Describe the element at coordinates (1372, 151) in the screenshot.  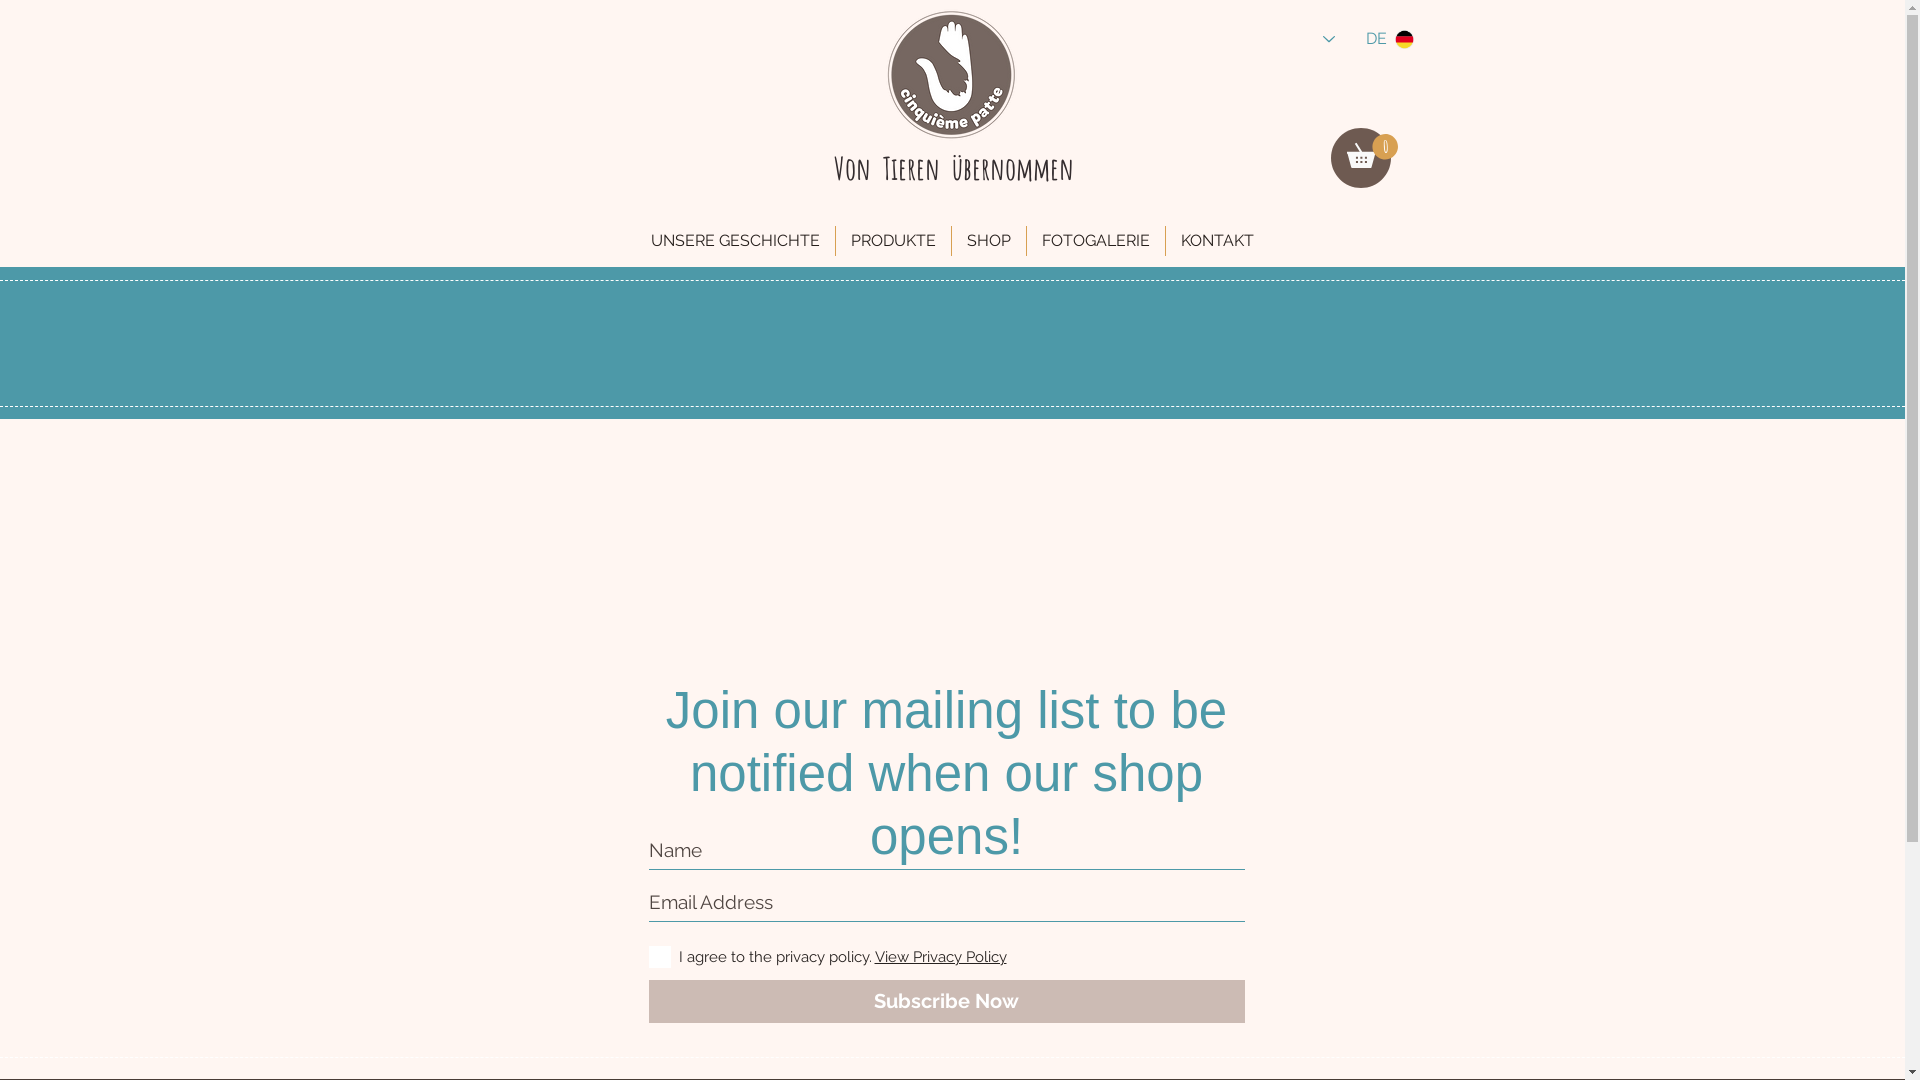
I see `0` at that location.